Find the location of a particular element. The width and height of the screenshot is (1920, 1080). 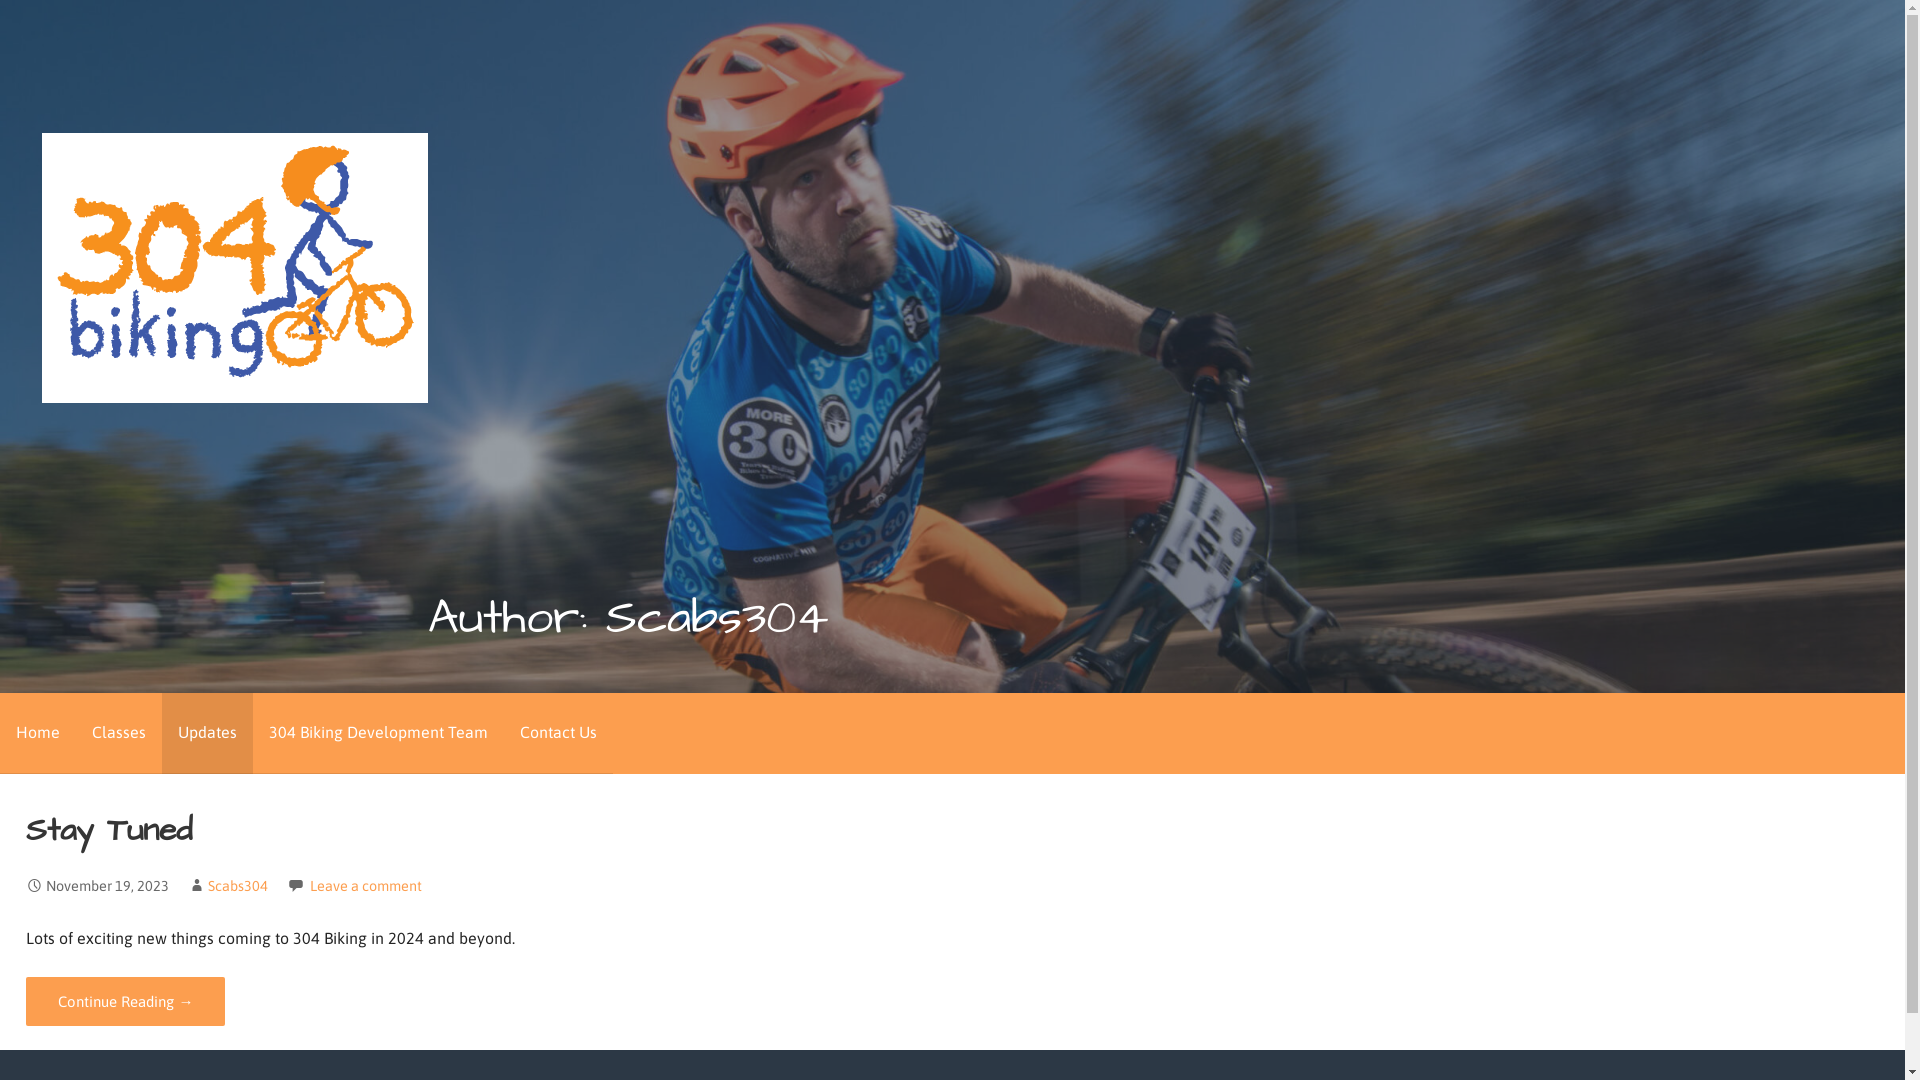

Stay Tuned is located at coordinates (109, 830).